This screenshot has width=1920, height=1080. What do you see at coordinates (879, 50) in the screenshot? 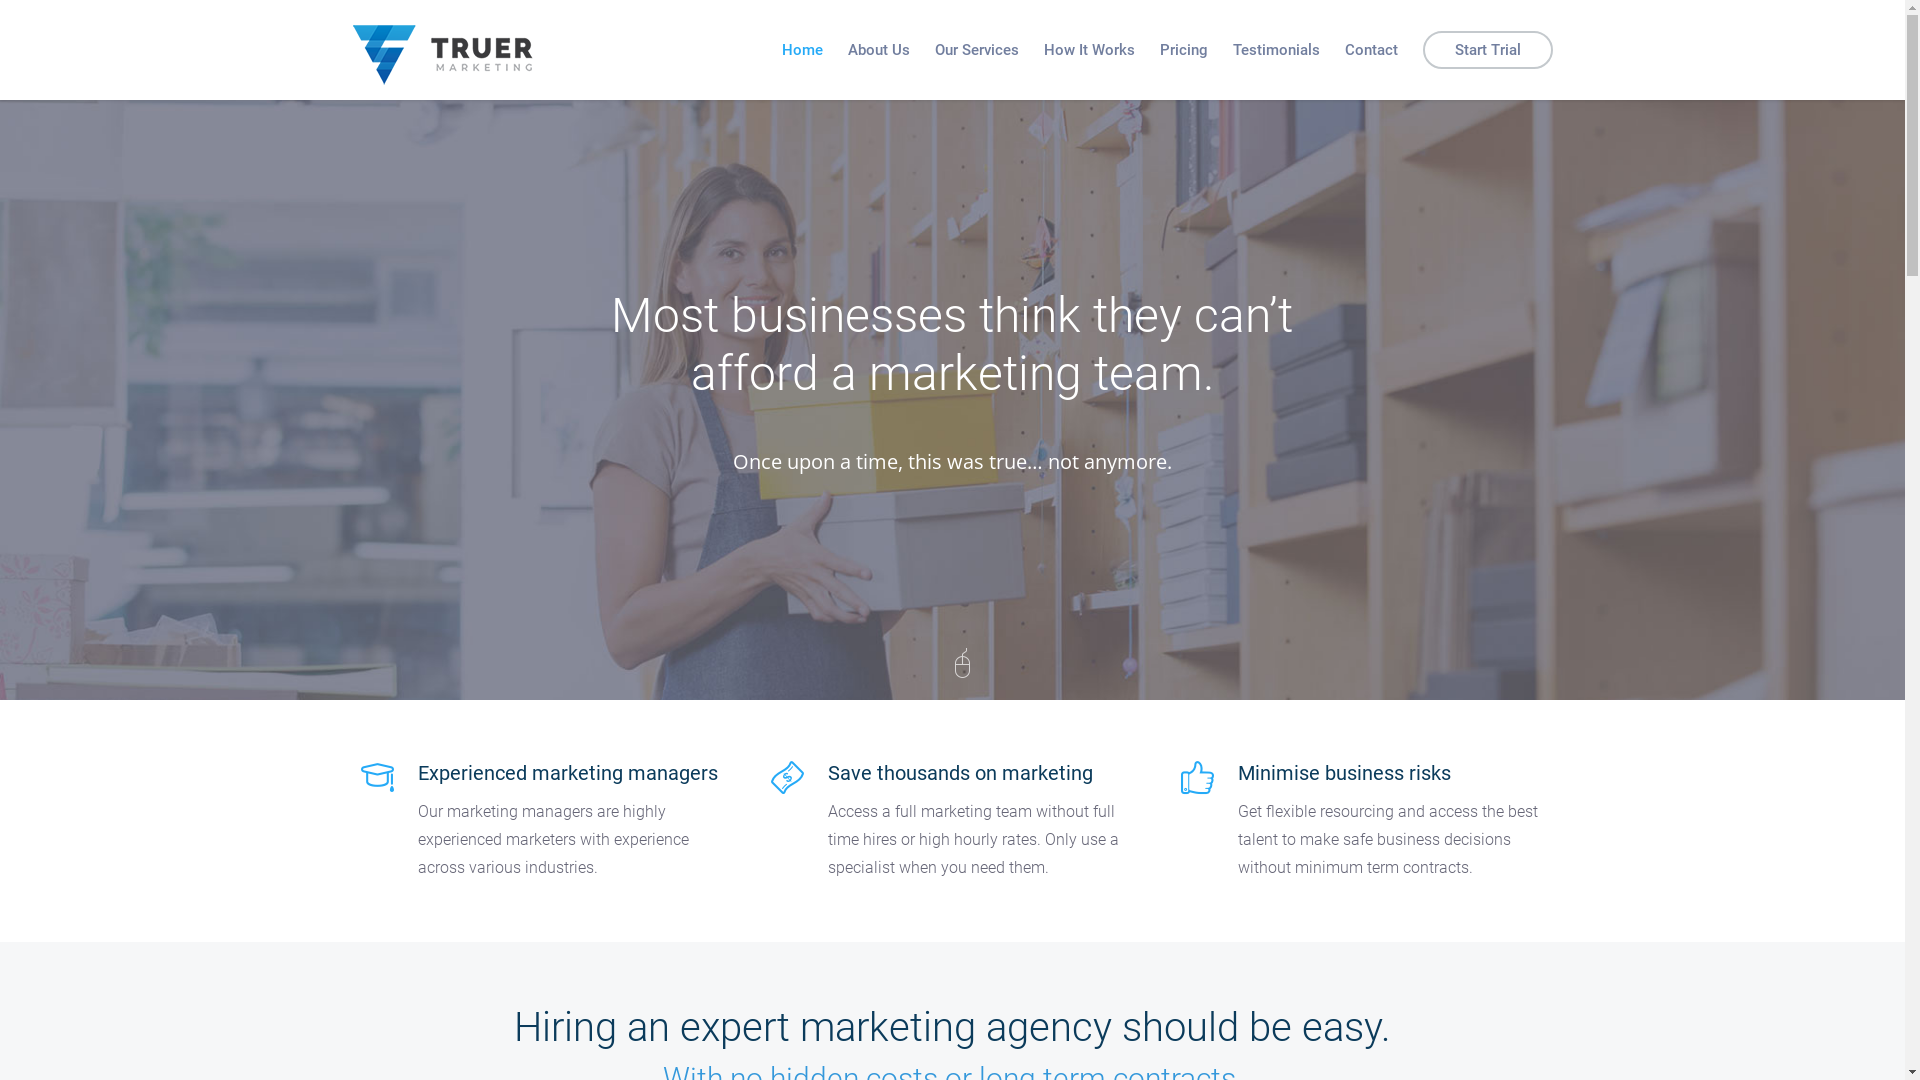
I see `About Us` at bounding box center [879, 50].